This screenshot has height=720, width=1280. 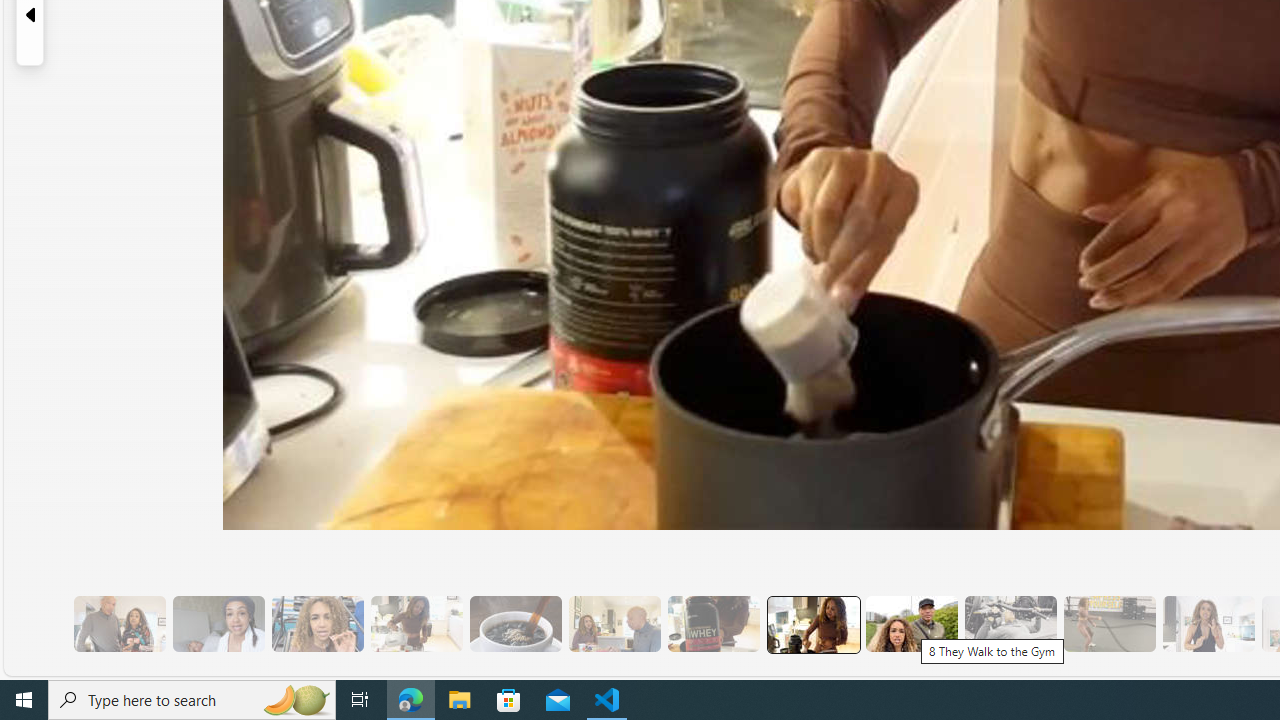 I want to click on 10 Then, They Do HIIT Cardio, so click(x=1108, y=624).